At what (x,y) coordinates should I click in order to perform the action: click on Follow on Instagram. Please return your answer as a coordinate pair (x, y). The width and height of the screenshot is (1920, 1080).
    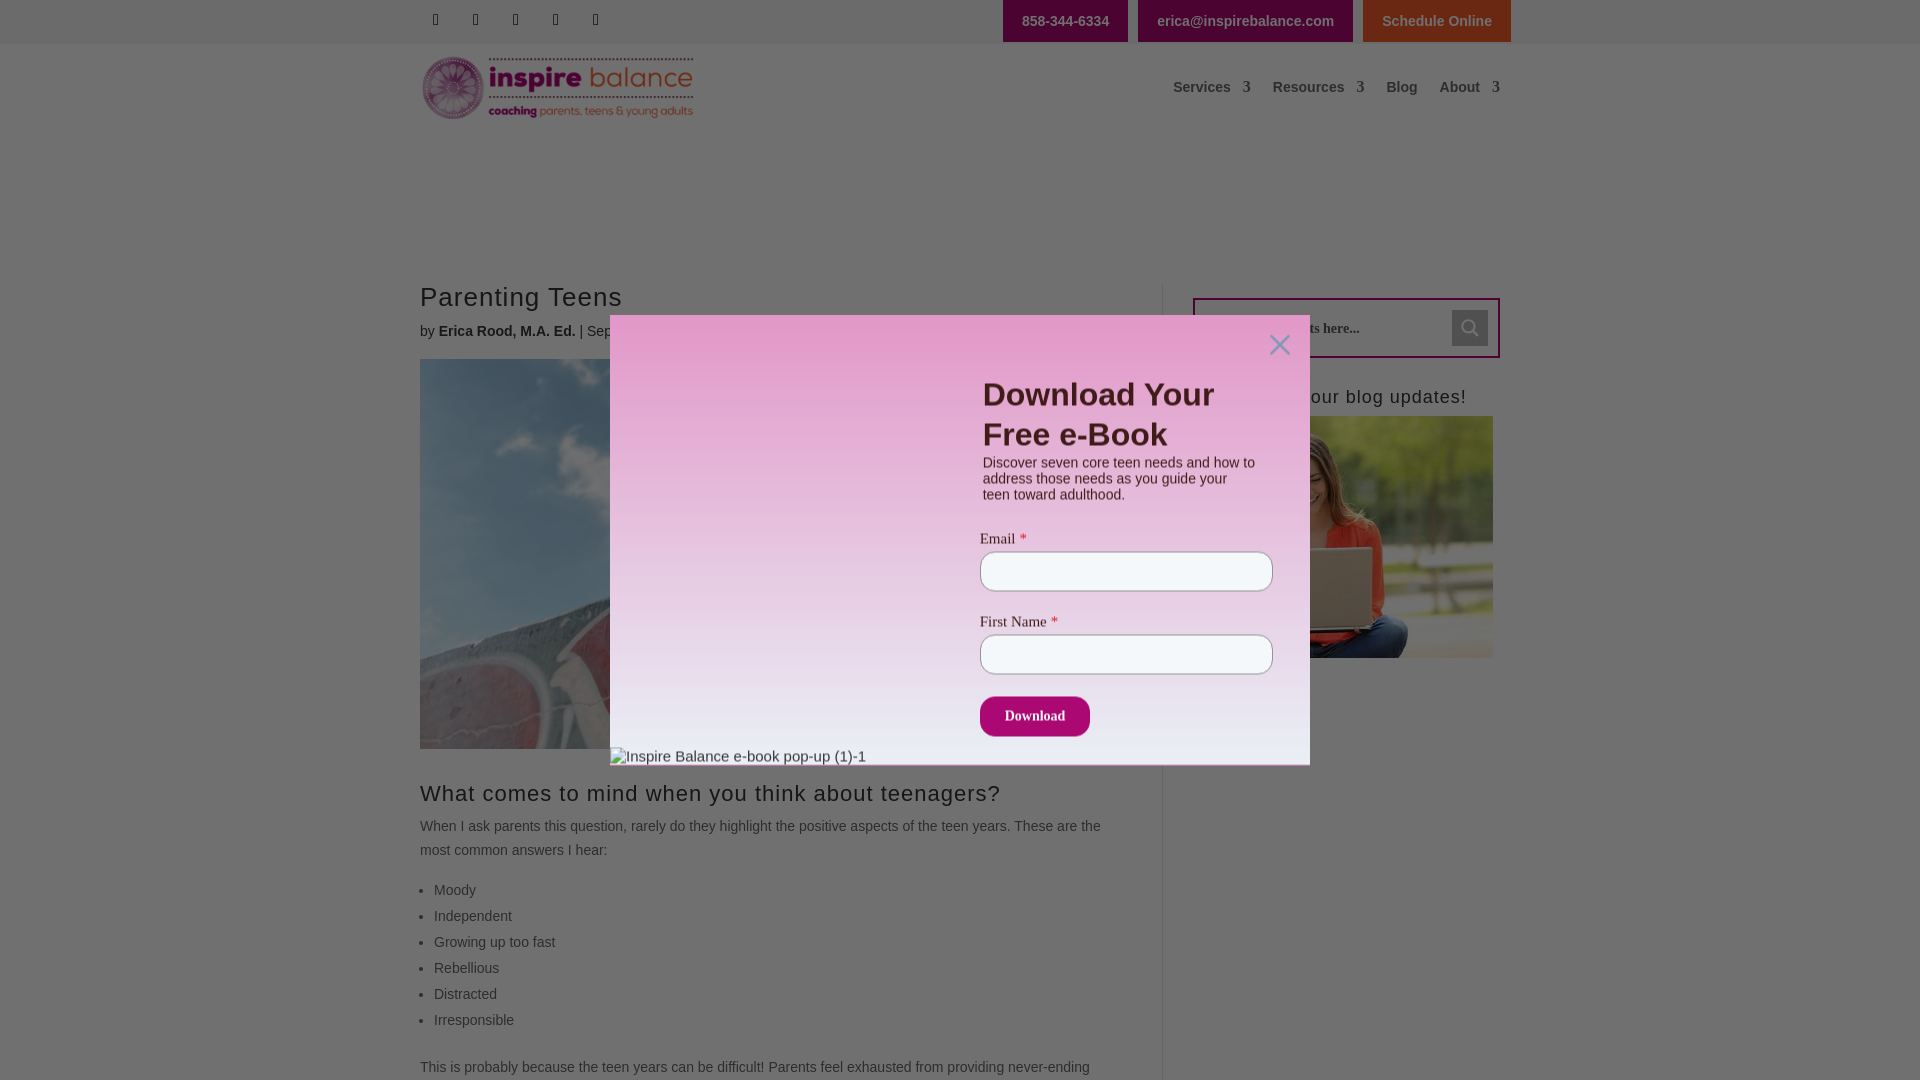
    Looking at the image, I should click on (596, 20).